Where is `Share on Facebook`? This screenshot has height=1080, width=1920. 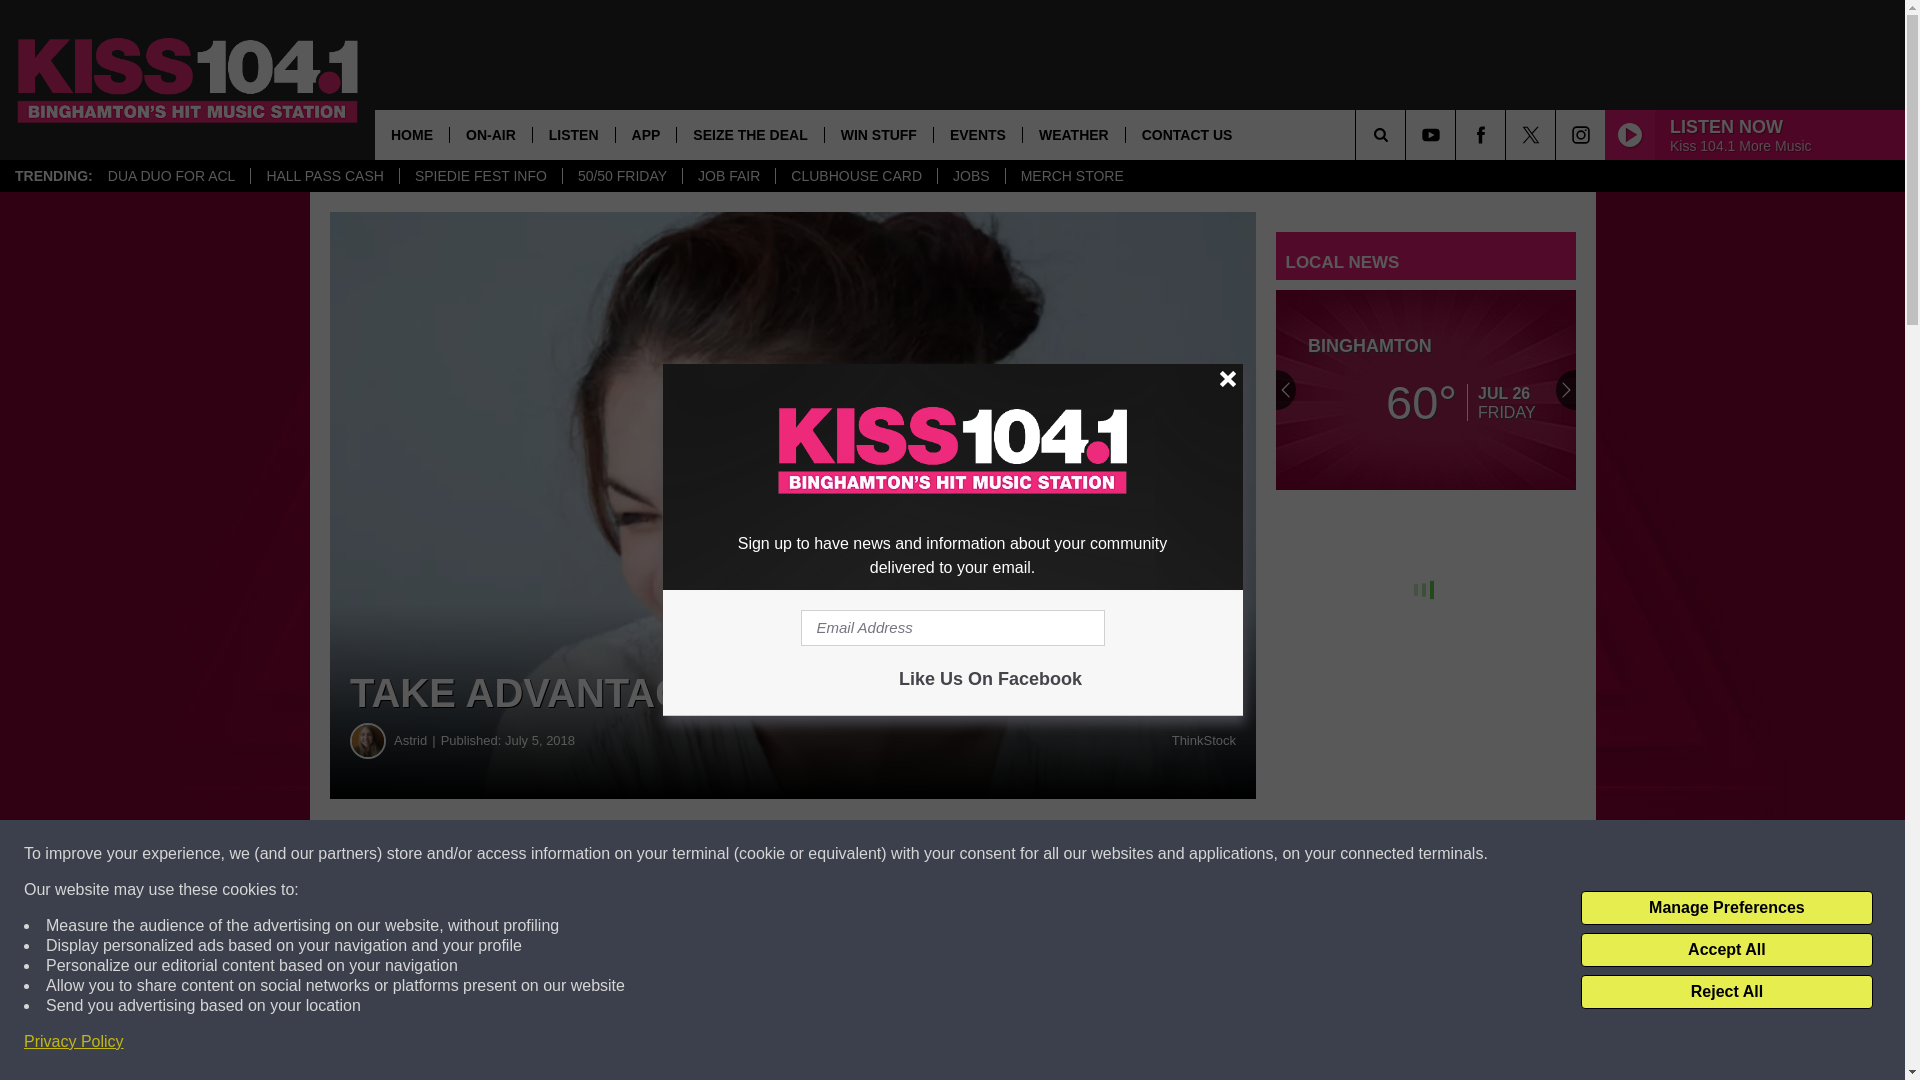
Share on Facebook is located at coordinates (608, 854).